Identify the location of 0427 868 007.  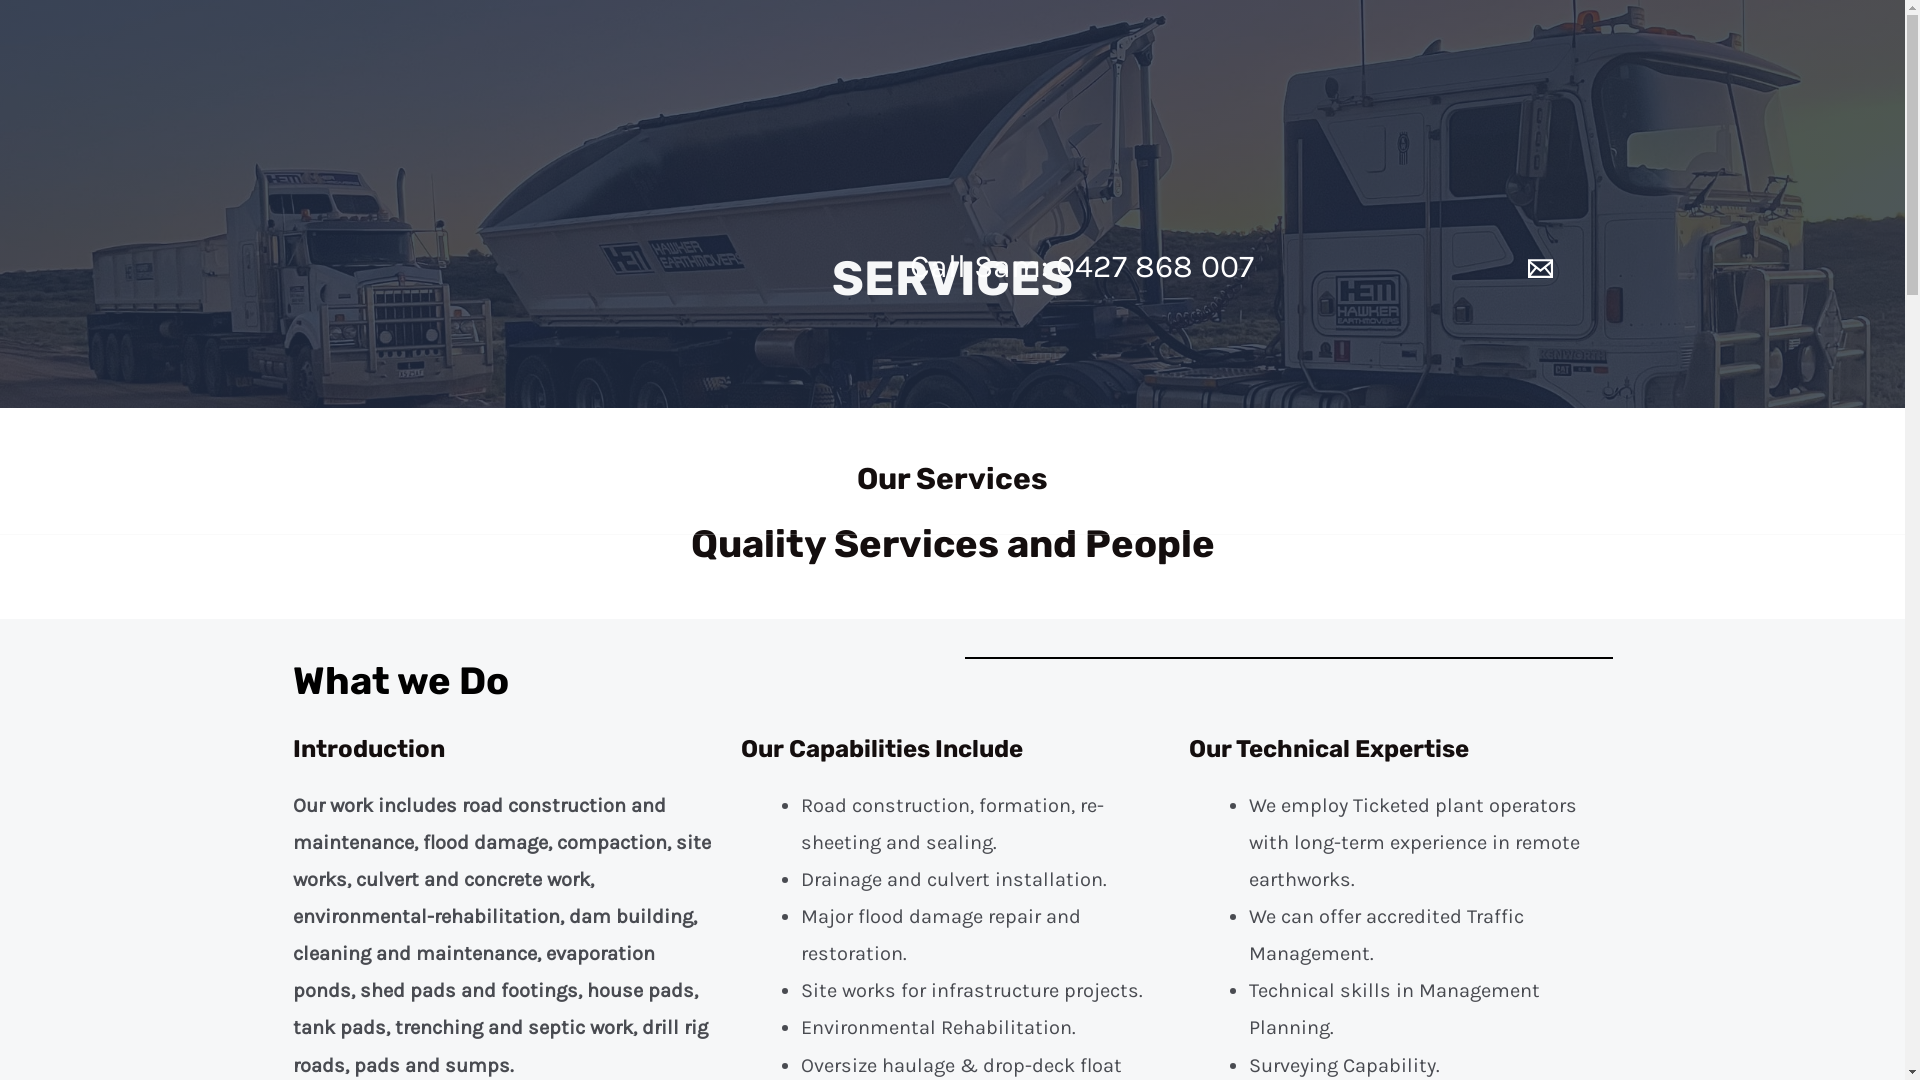
(1155, 266).